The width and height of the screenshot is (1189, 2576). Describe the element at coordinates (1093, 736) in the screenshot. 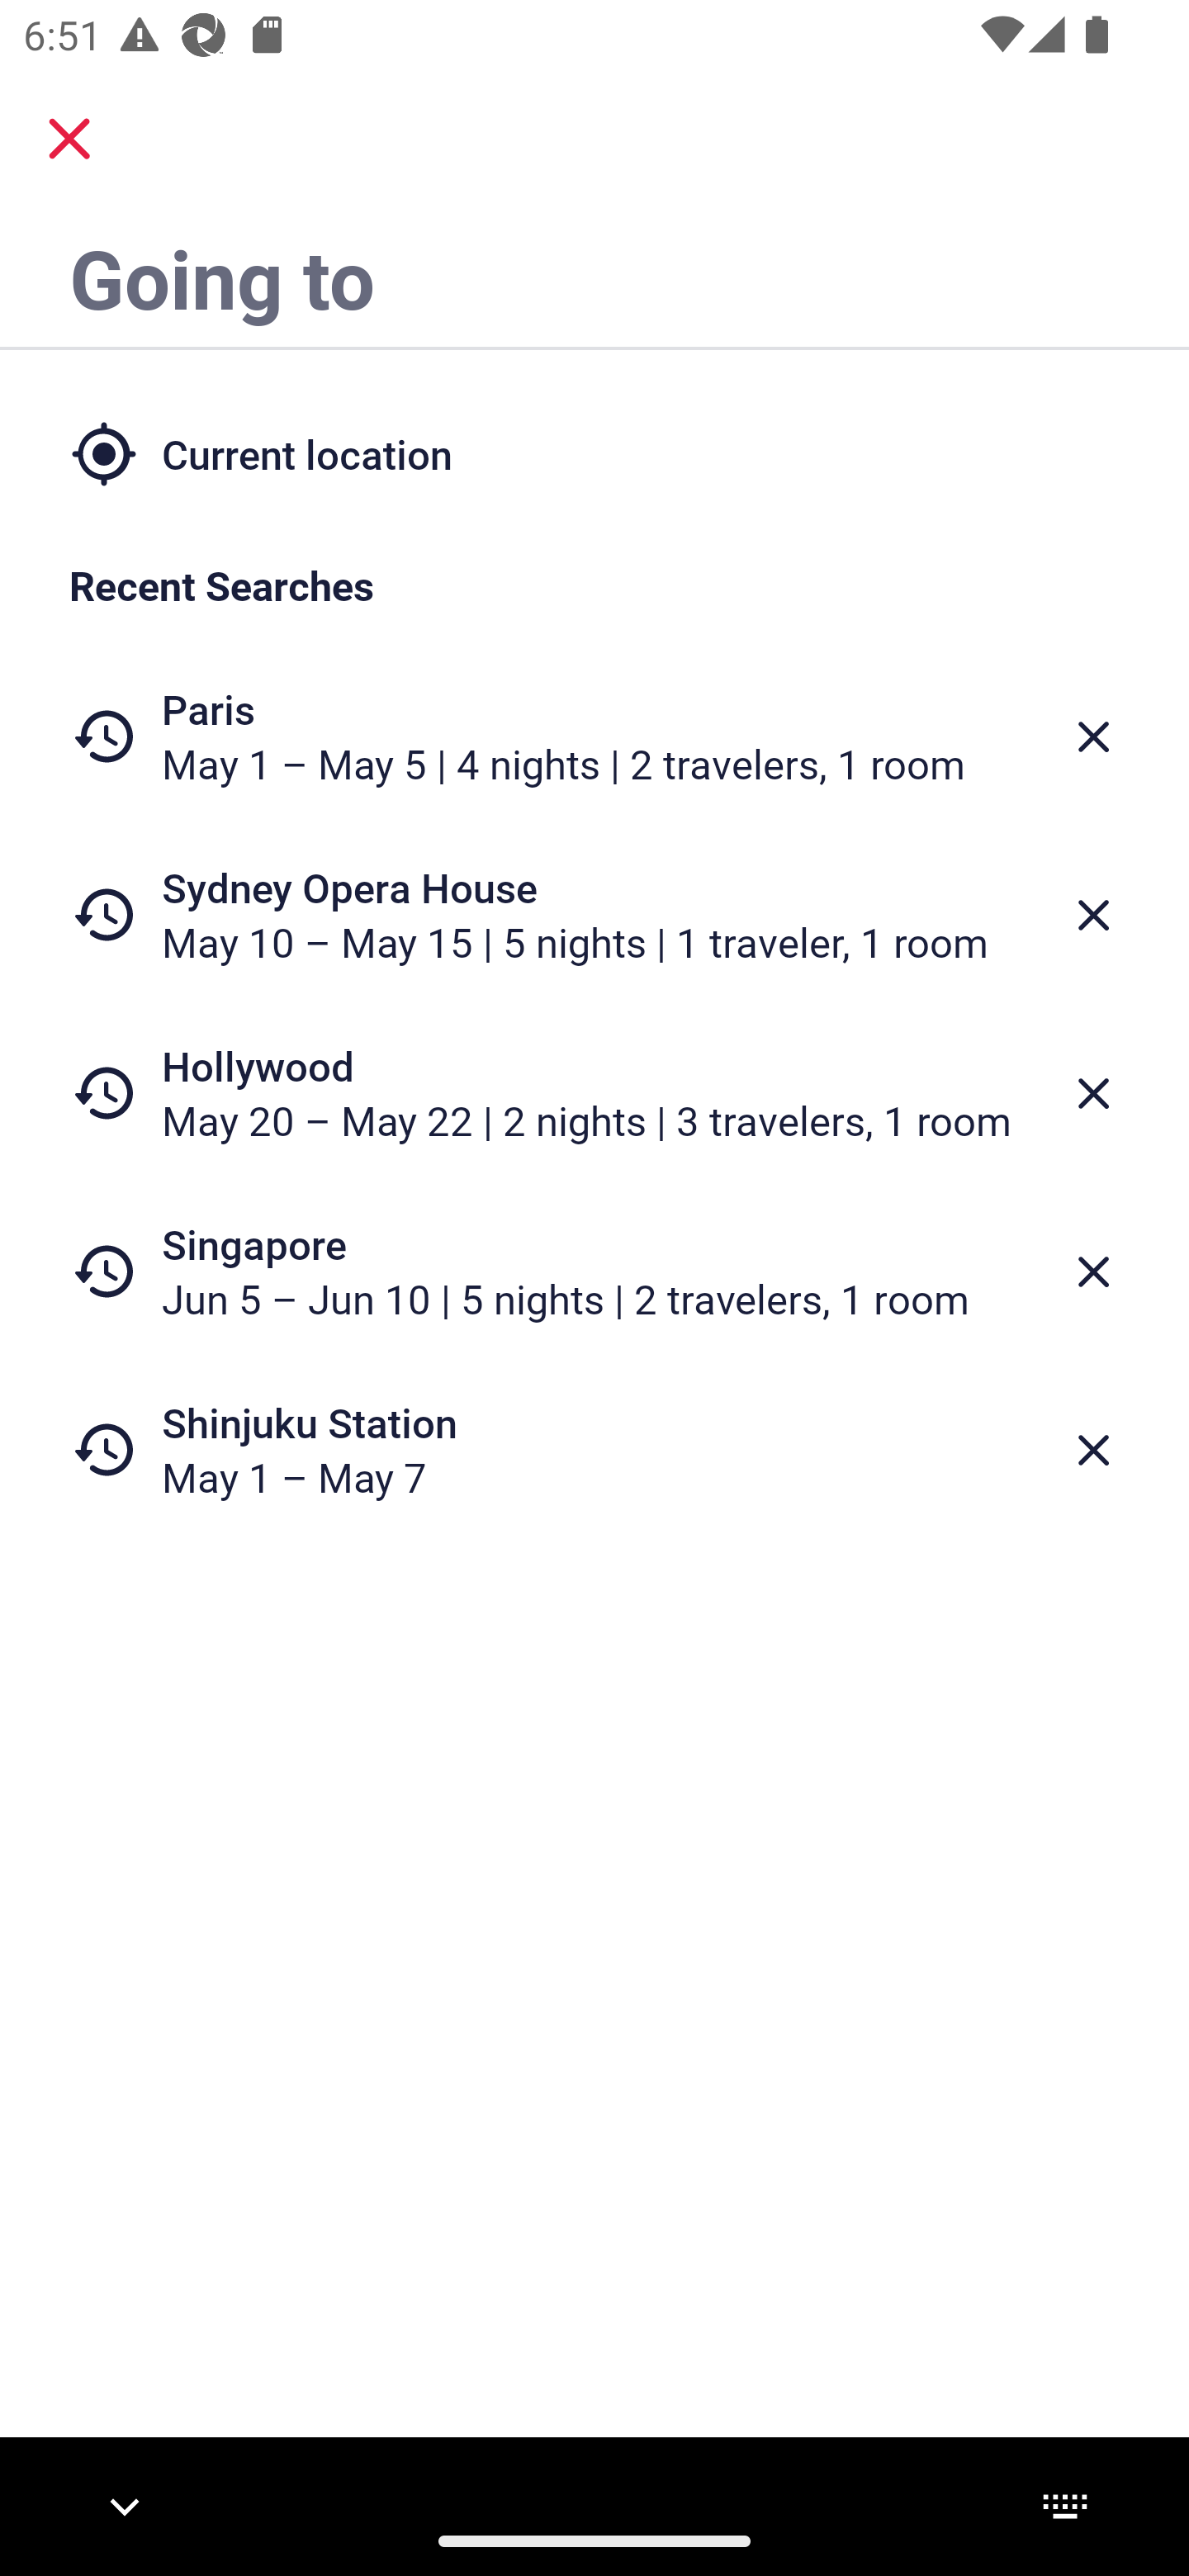

I see `Delete from recent searches` at that location.